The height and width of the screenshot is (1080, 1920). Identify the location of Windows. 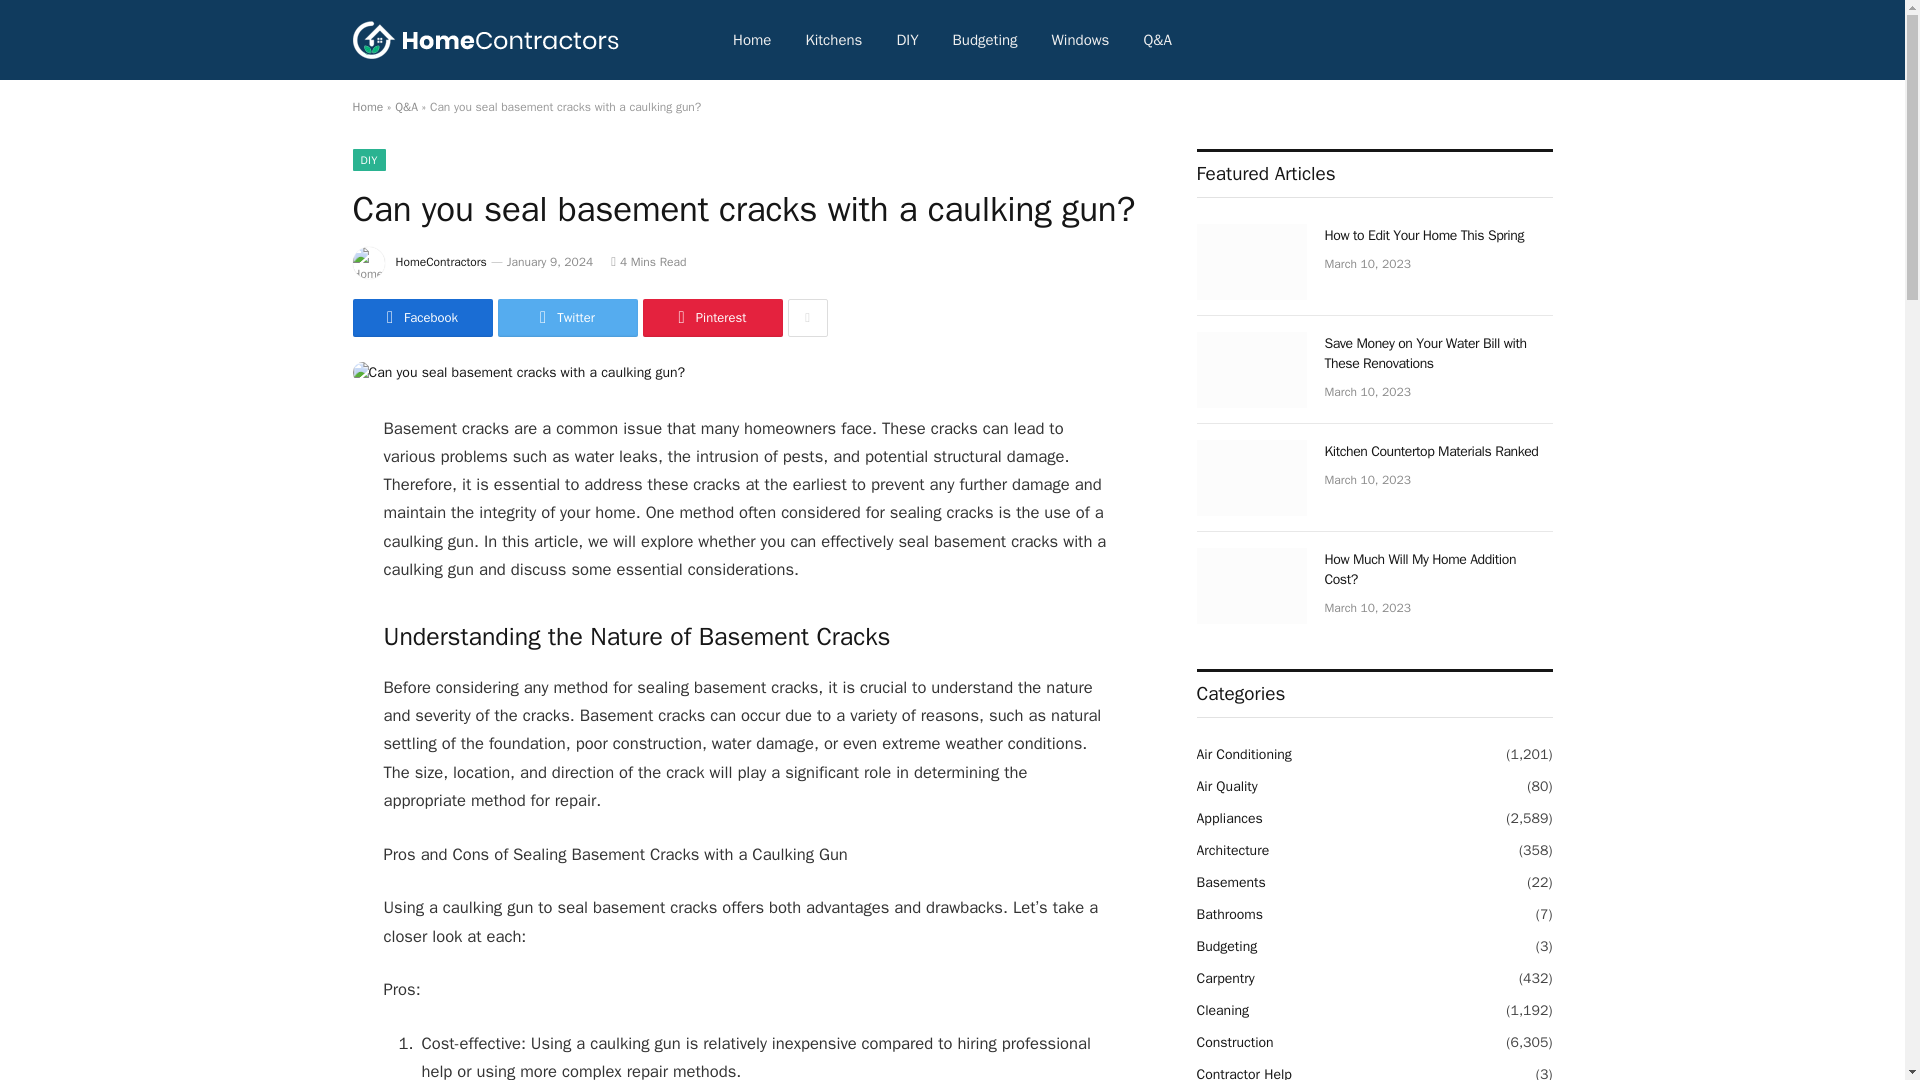
(1080, 40).